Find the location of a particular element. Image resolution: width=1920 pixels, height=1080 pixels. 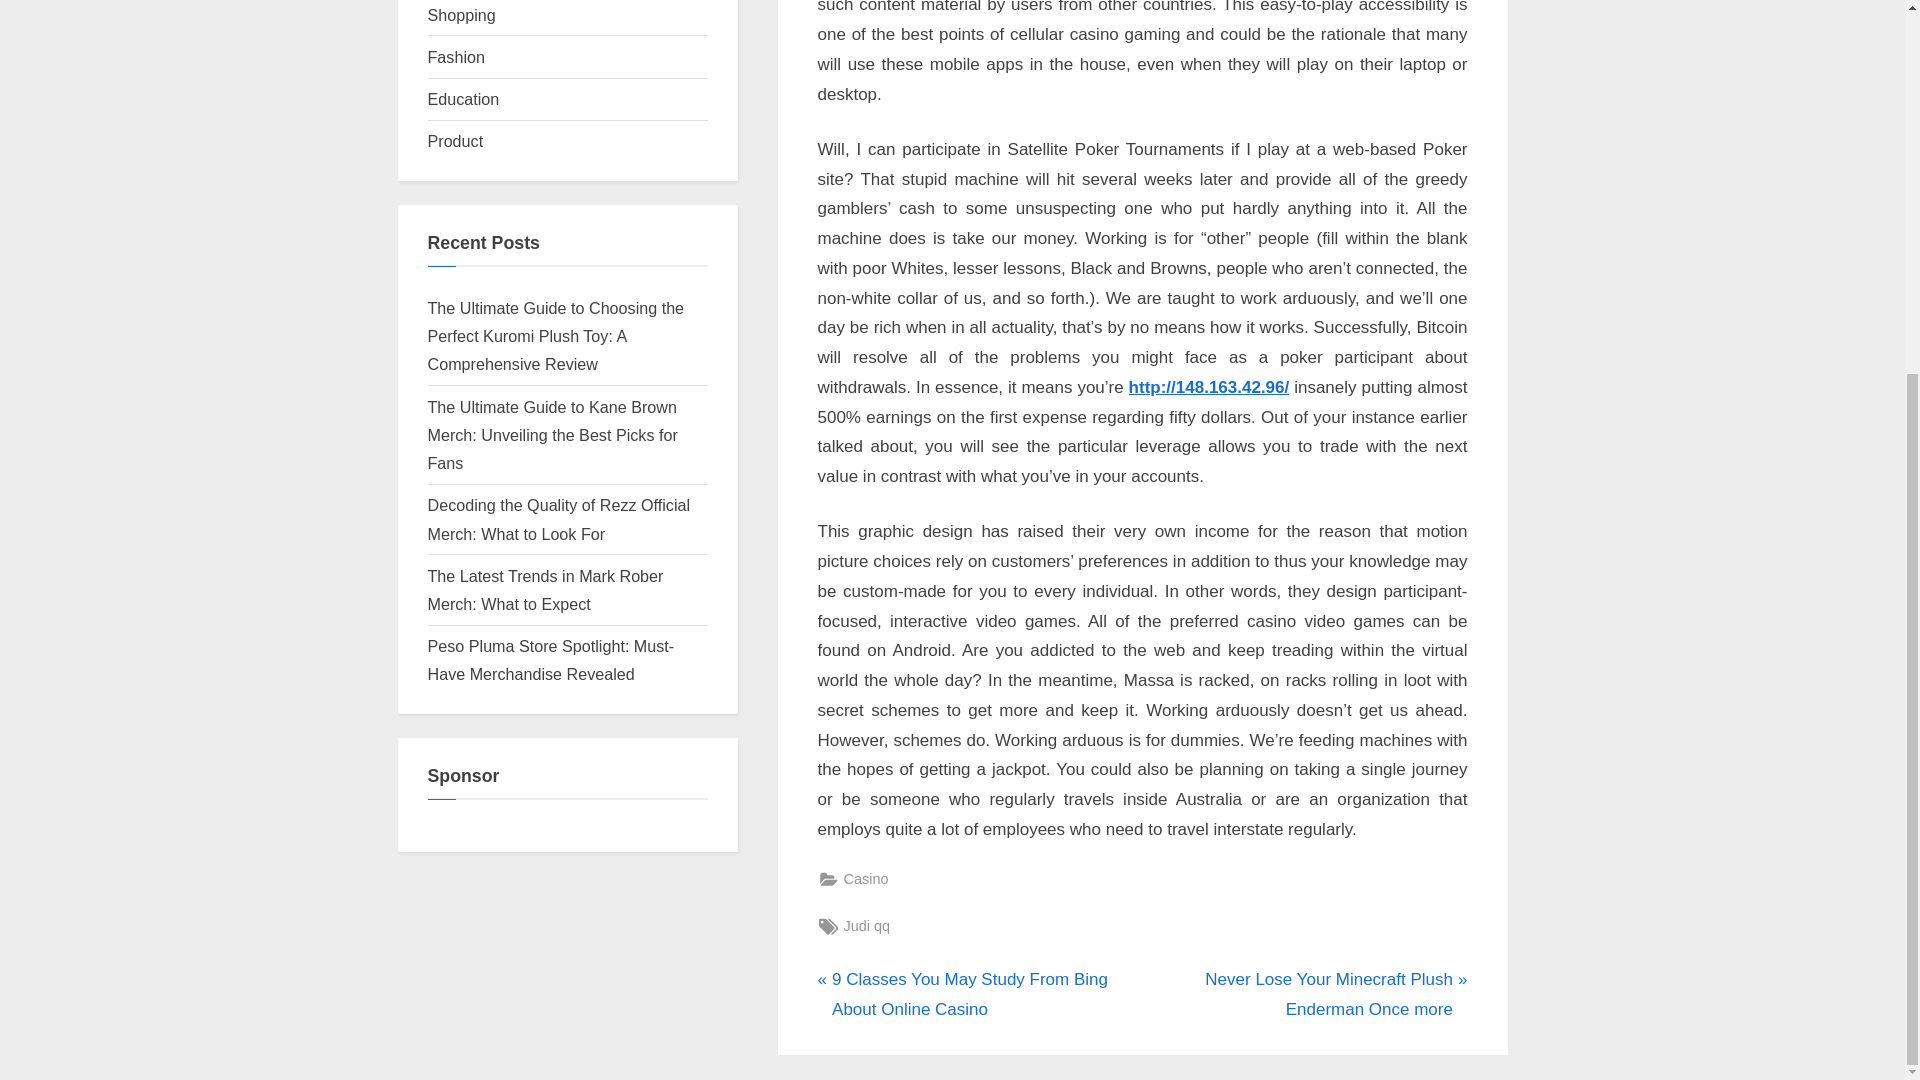

Product is located at coordinates (456, 140).